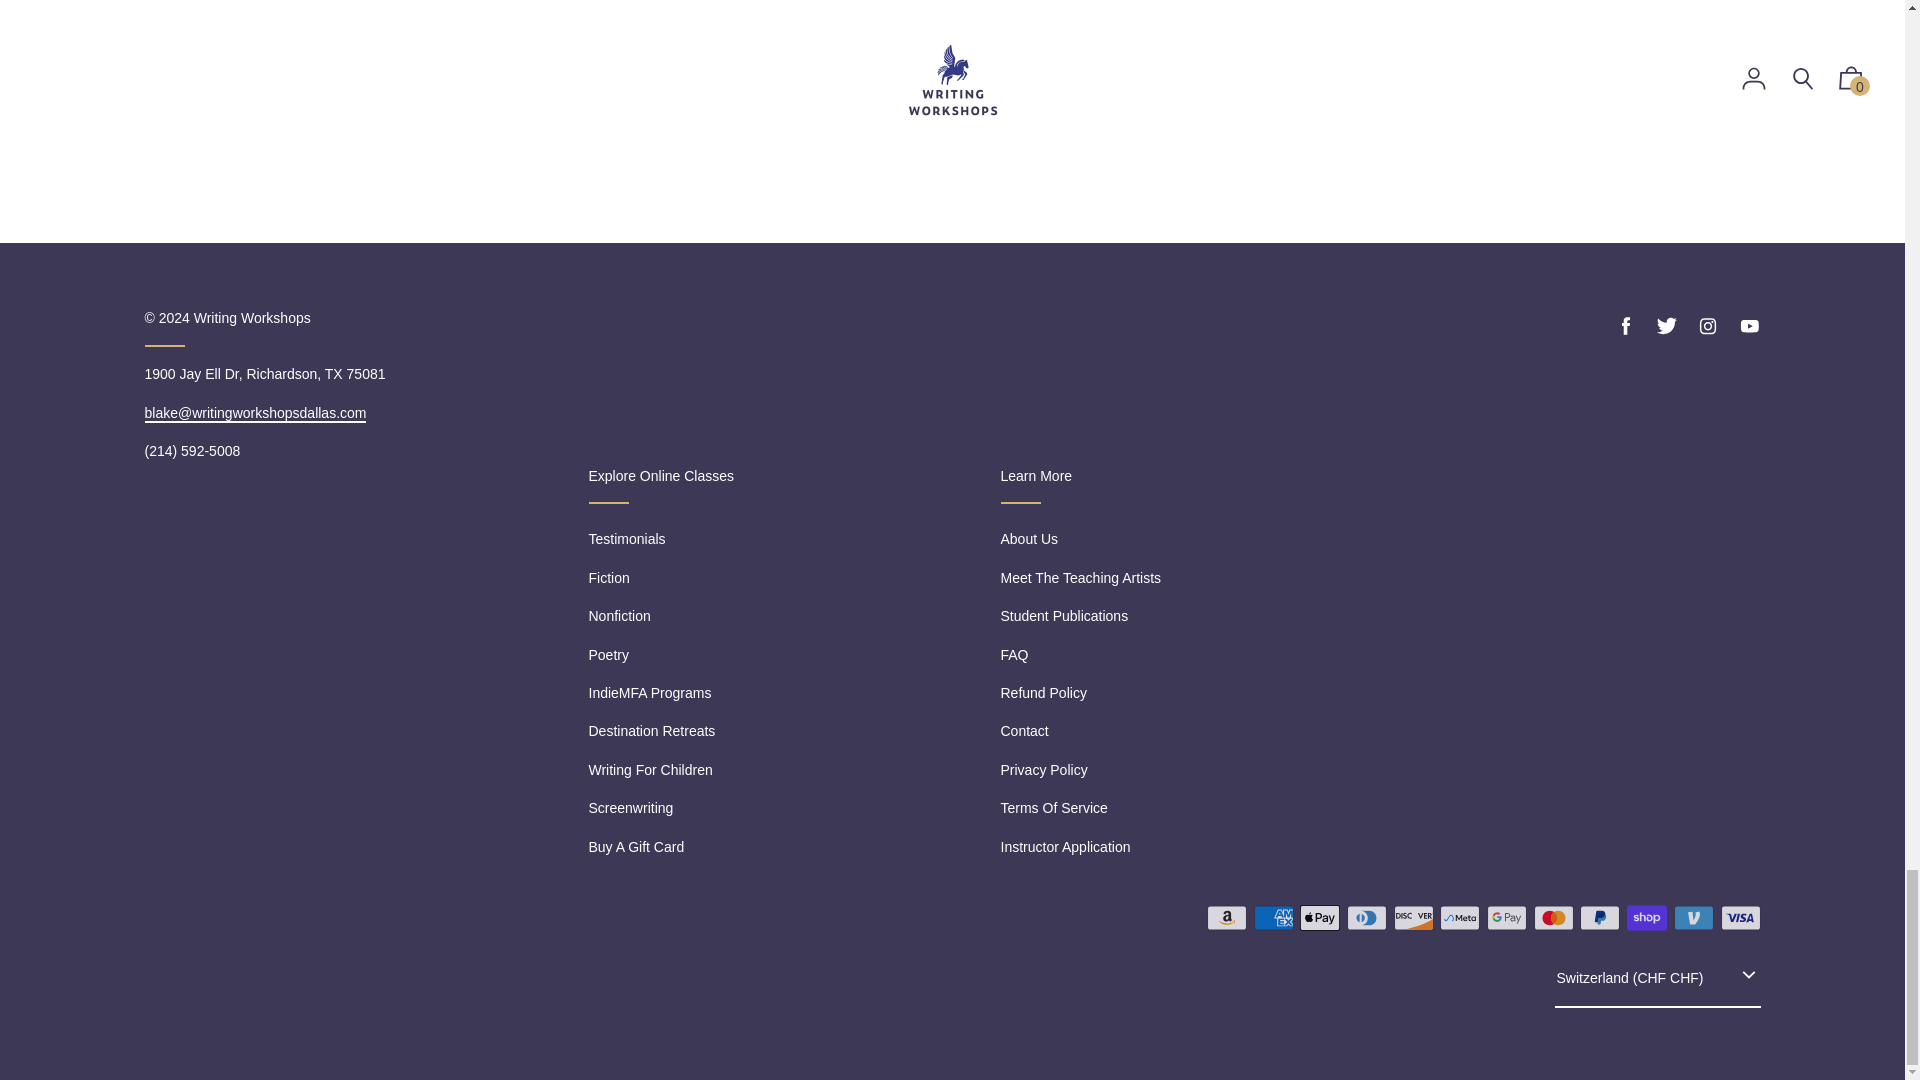 This screenshot has width=1920, height=1080. Describe the element at coordinates (1626, 326) in the screenshot. I see `Writing Workshops on Facebook` at that location.